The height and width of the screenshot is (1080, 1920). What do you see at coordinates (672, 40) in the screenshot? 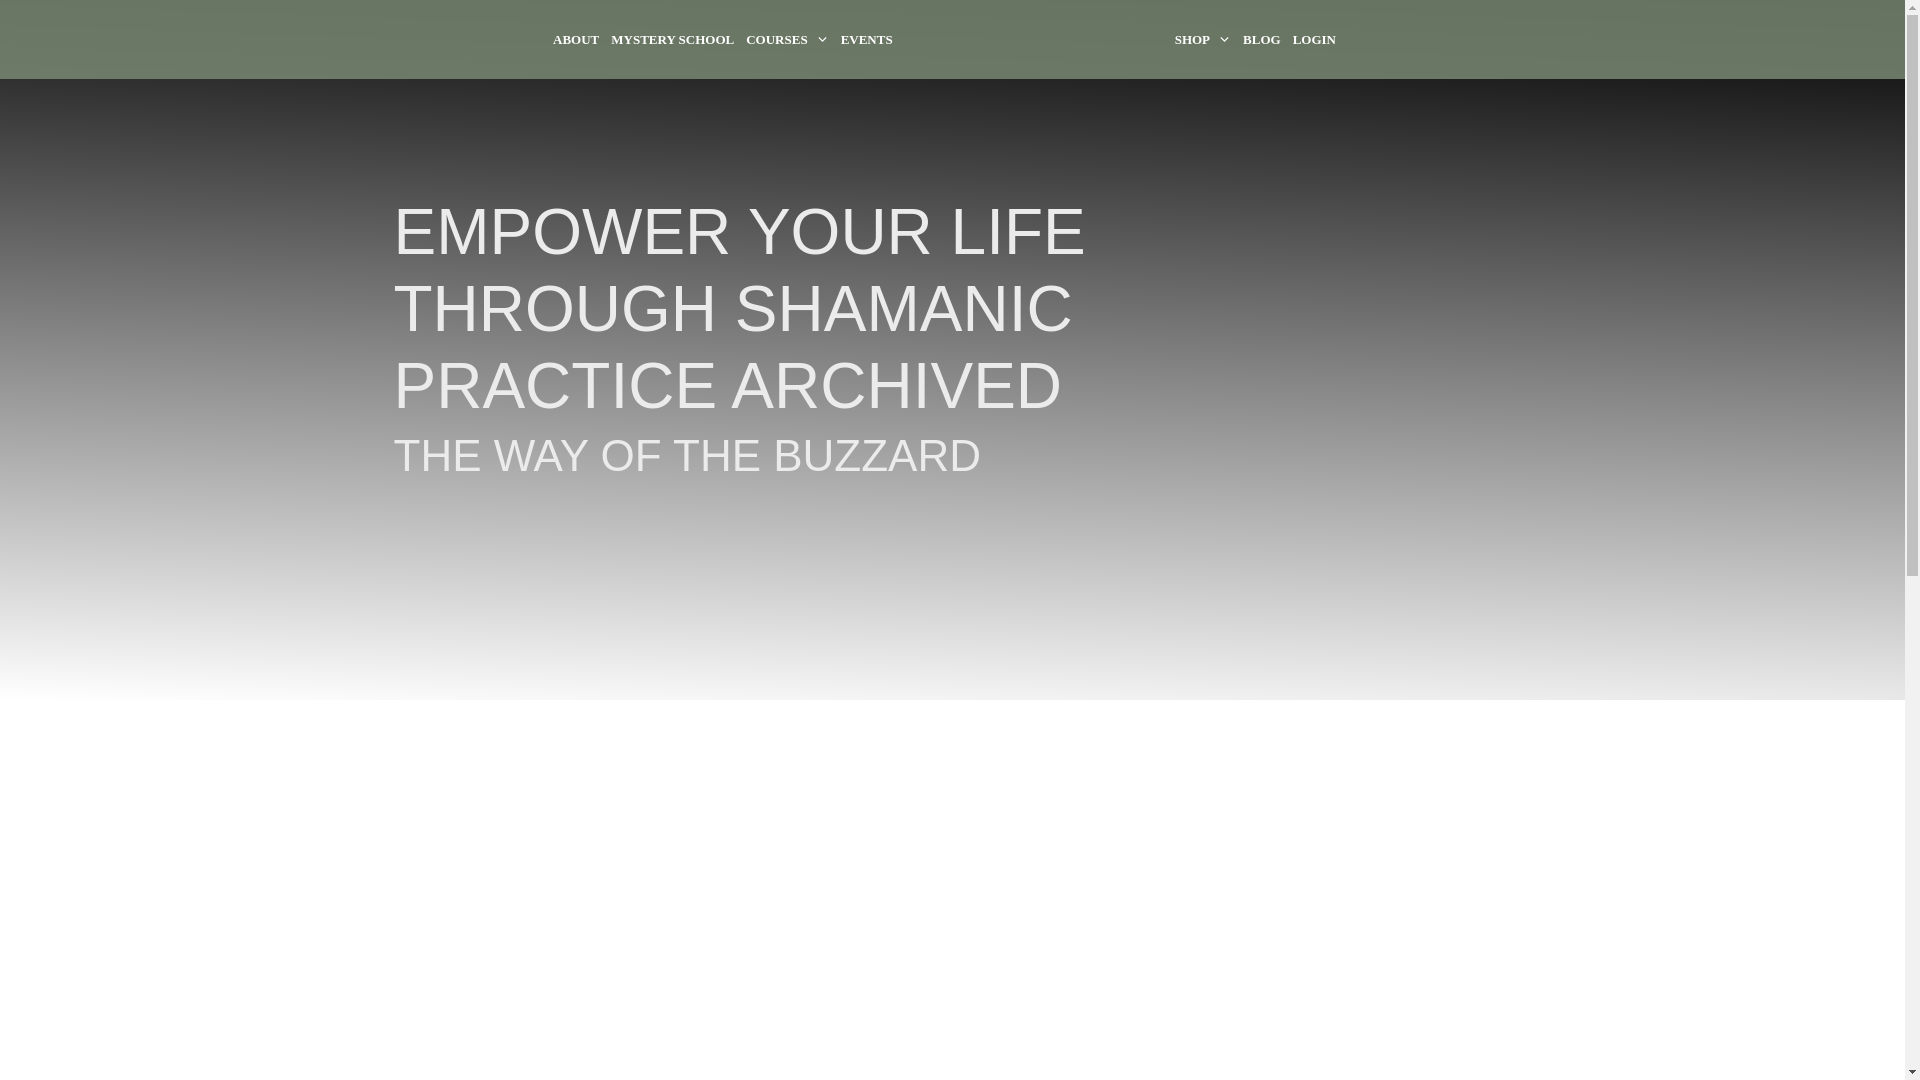
I see `MYSTERY SCHOOL` at bounding box center [672, 40].